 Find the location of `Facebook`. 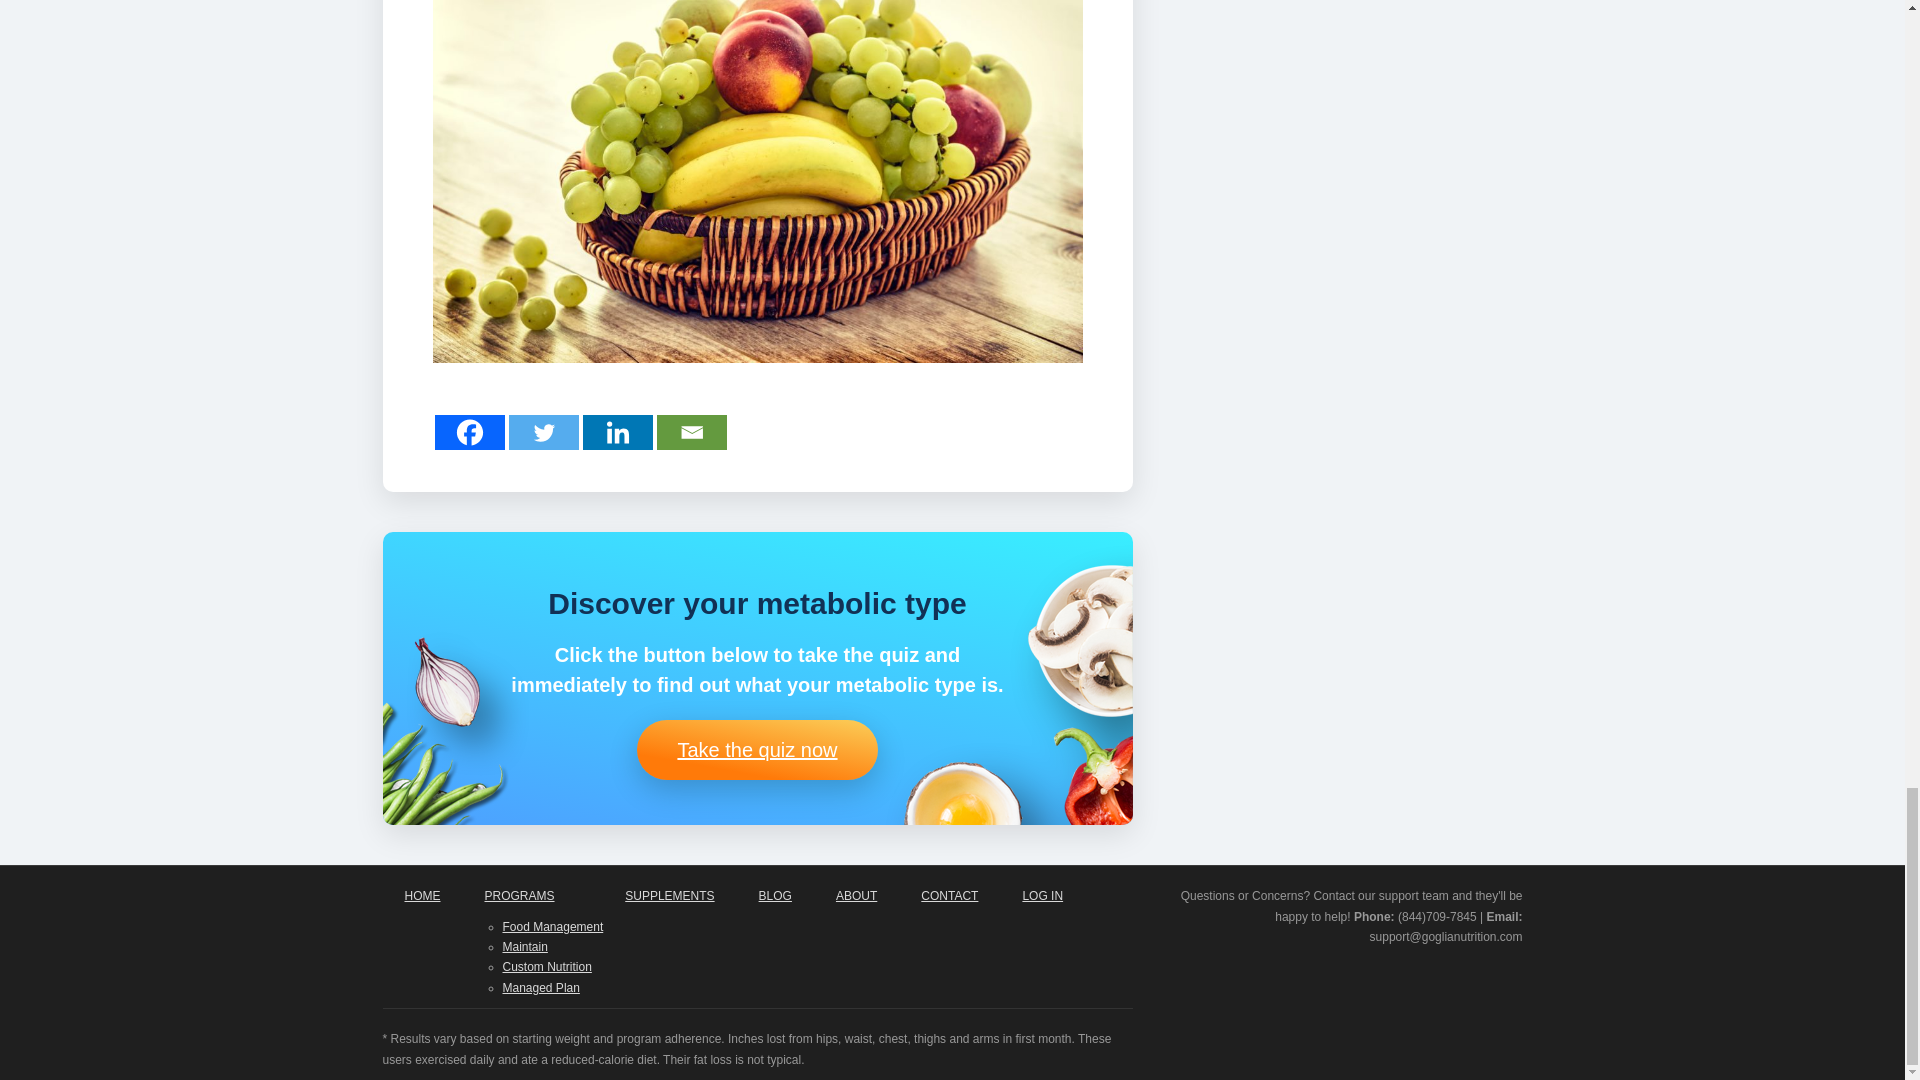

Facebook is located at coordinates (468, 432).